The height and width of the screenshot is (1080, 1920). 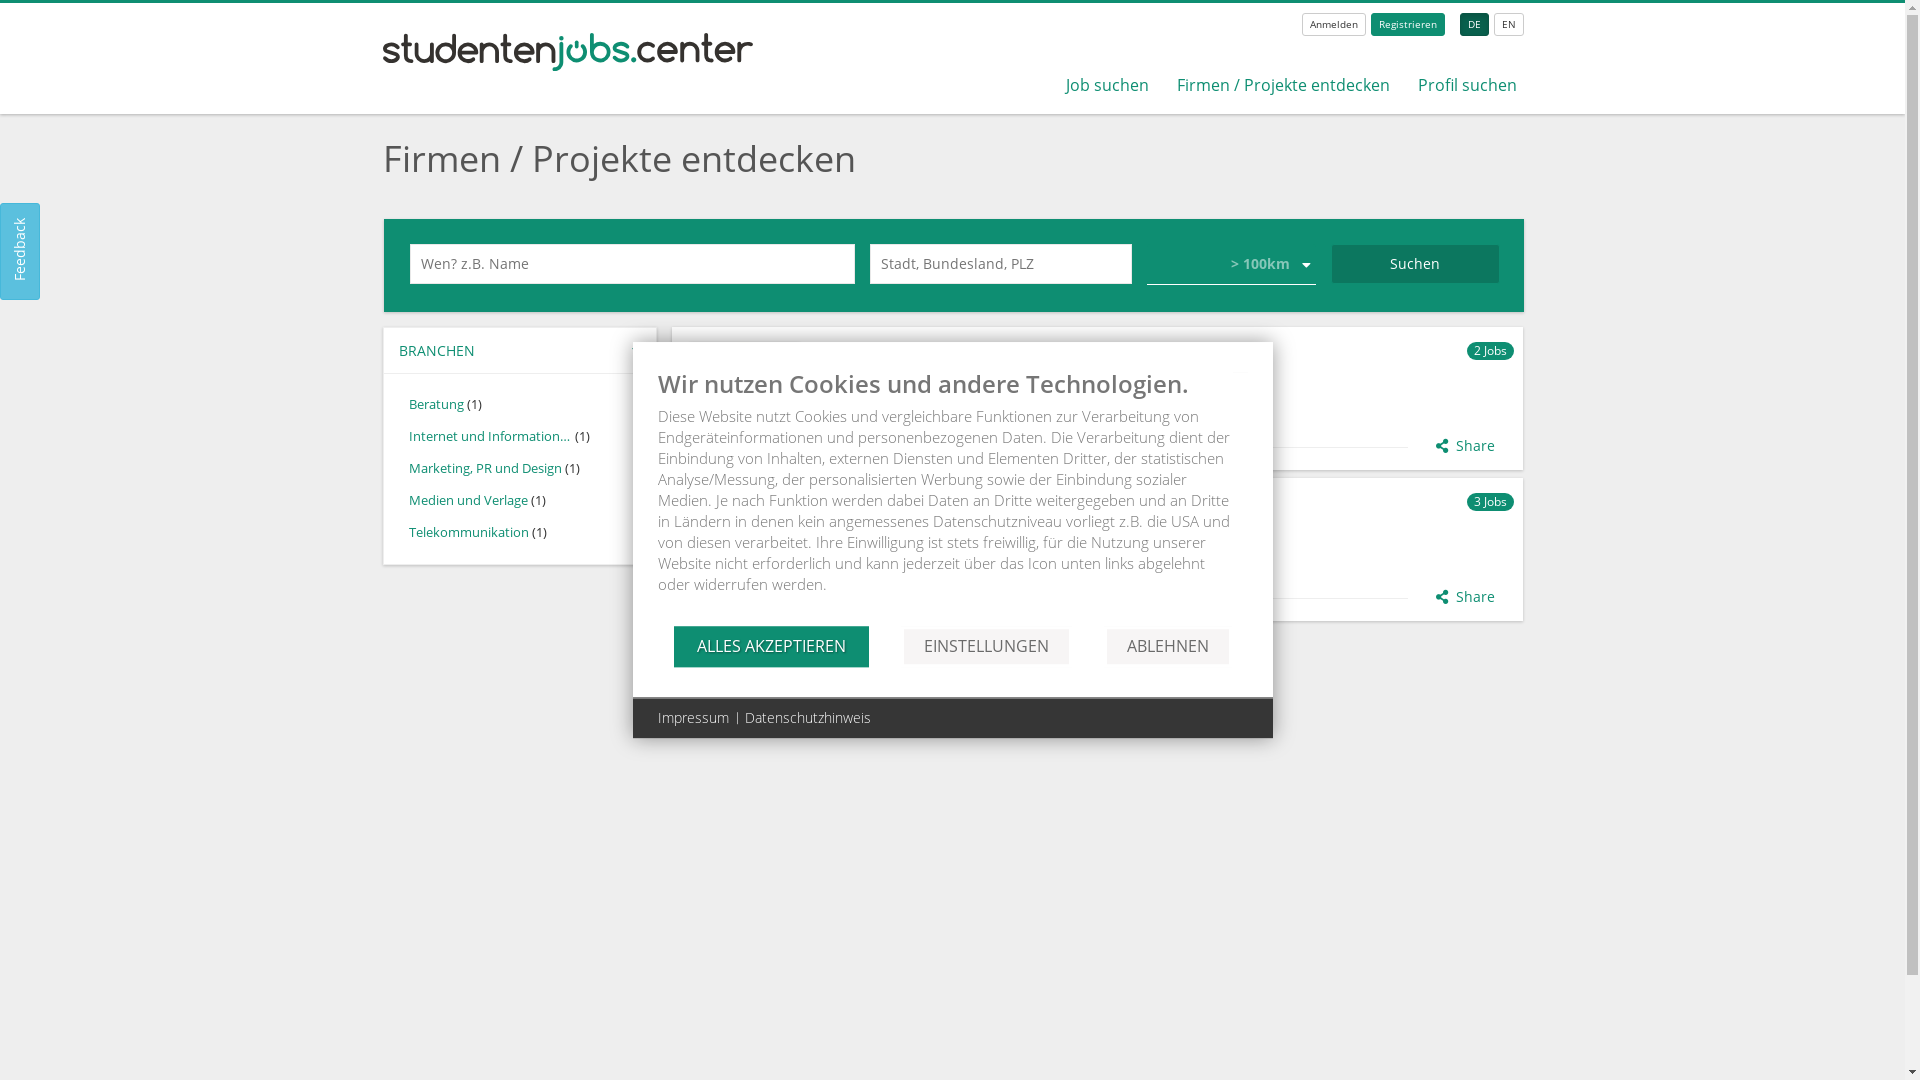 What do you see at coordinates (840, 394) in the screenshot?
I see `Homepage` at bounding box center [840, 394].